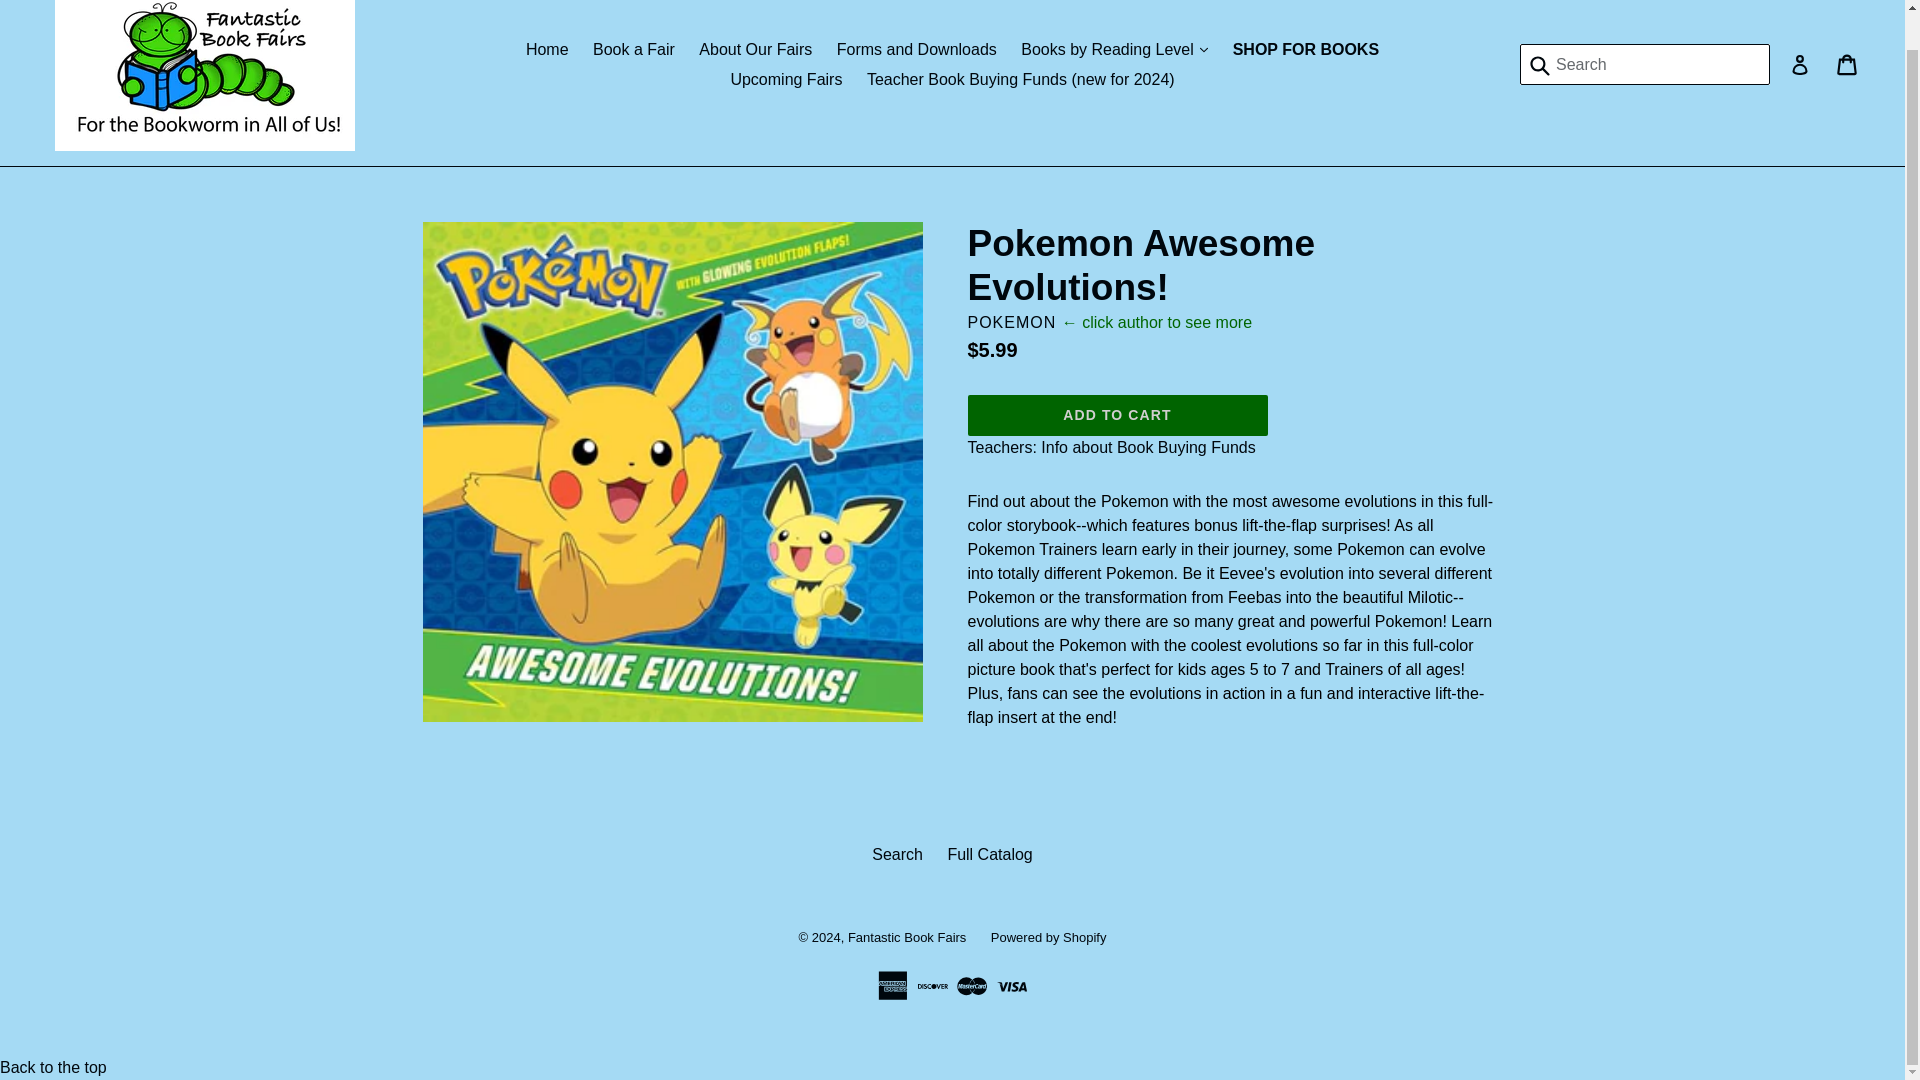  I want to click on About Our Fairs, so click(755, 49).